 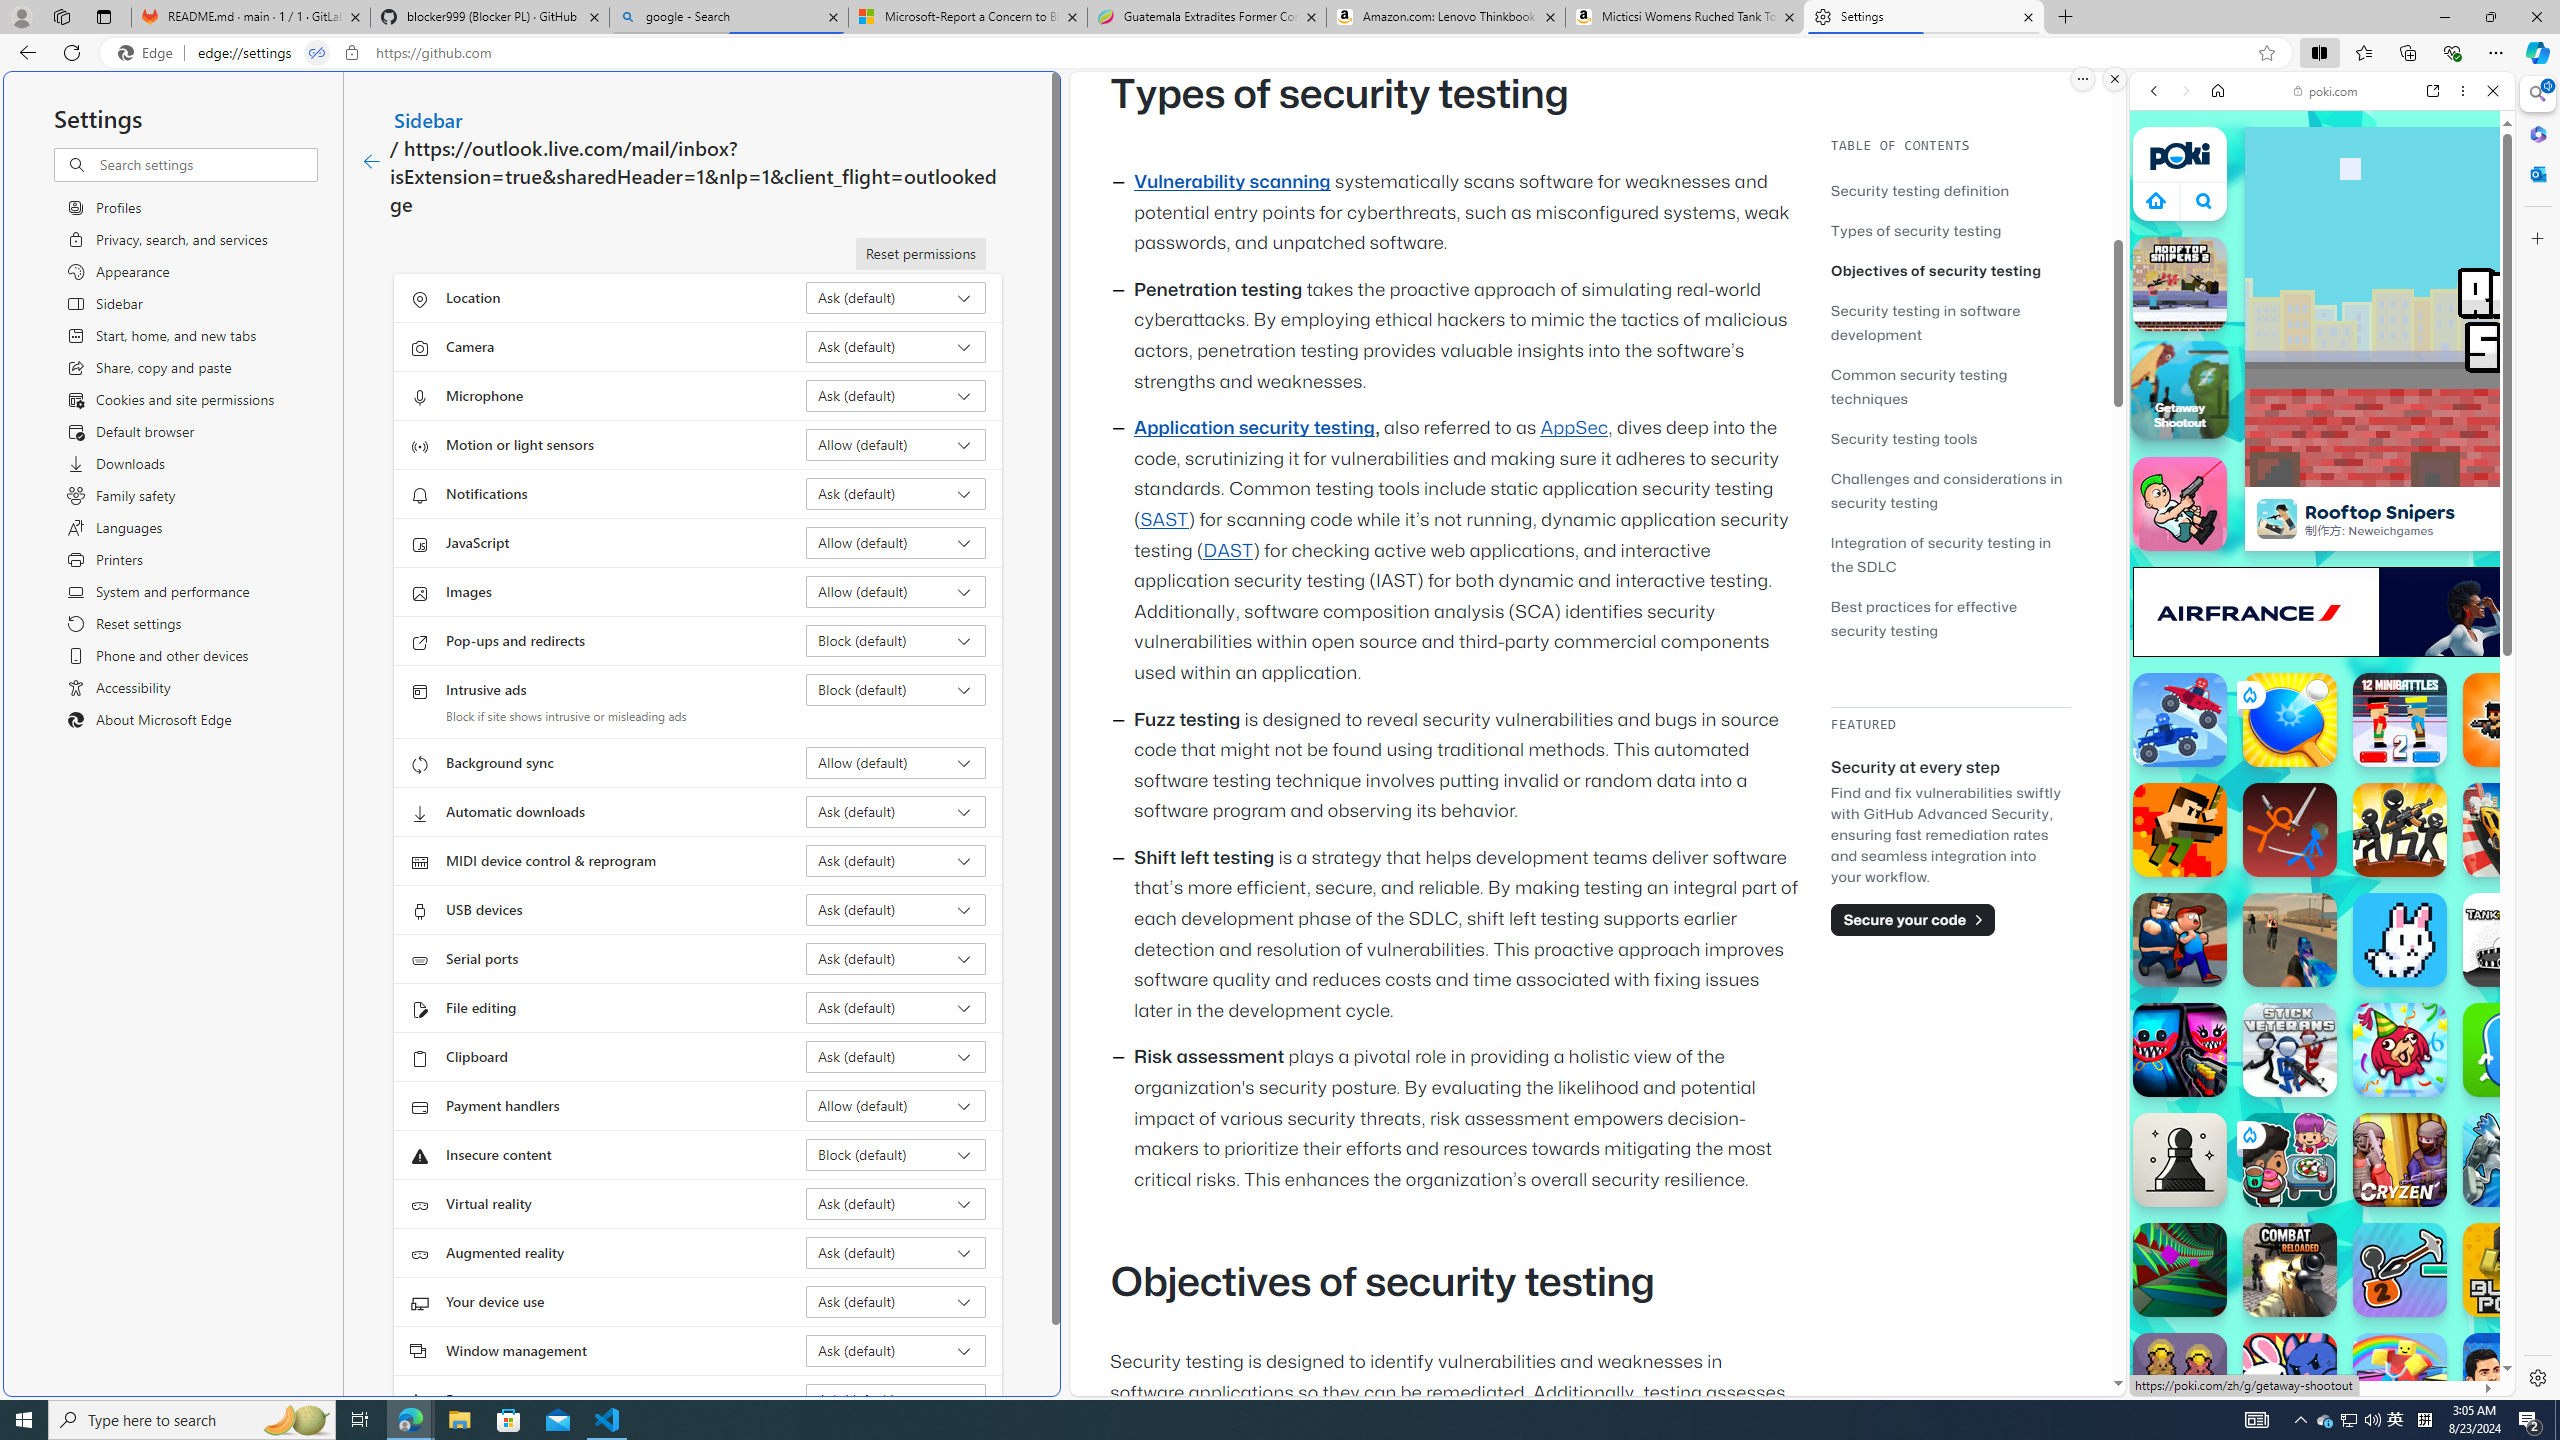 What do you see at coordinates (2290, 1380) in the screenshot?
I see `Animal Arena` at bounding box center [2290, 1380].